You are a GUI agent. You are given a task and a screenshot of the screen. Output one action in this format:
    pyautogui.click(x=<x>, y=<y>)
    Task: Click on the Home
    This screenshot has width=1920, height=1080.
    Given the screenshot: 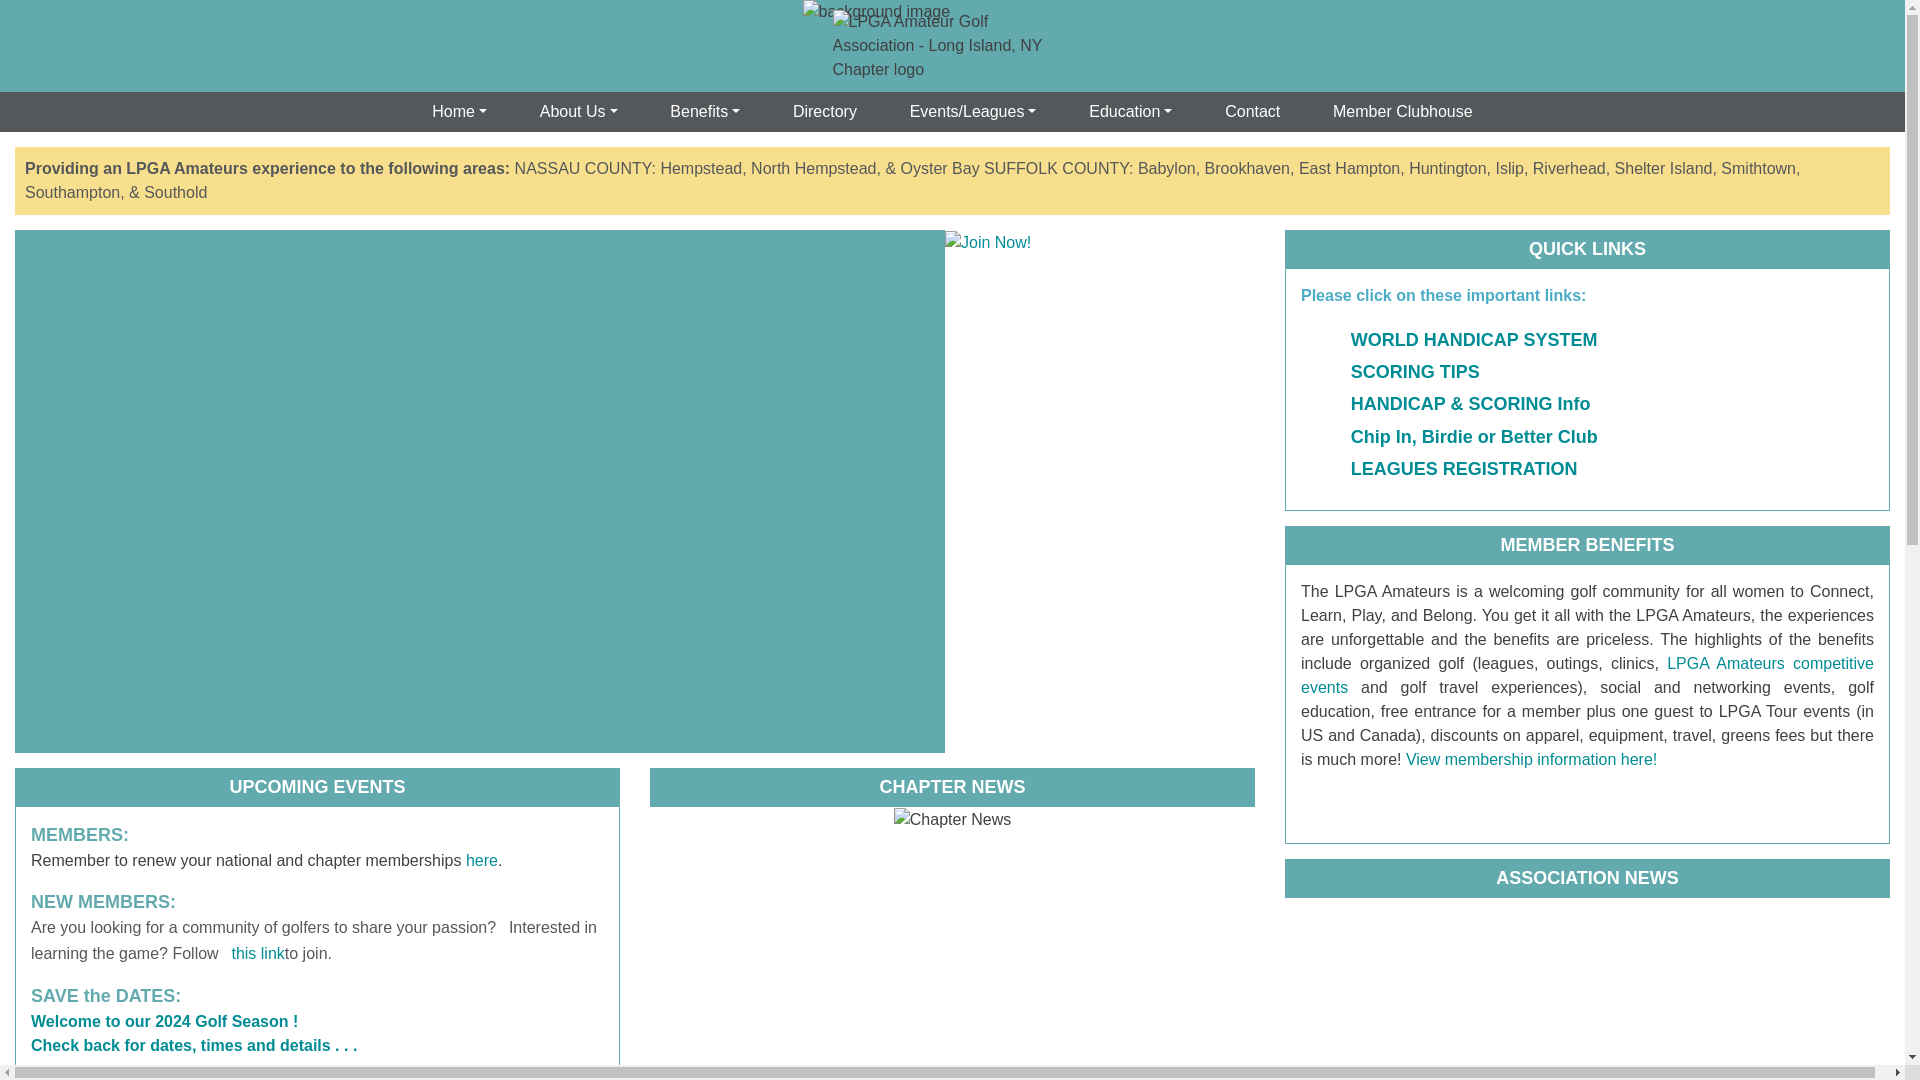 What is the action you would take?
    pyautogui.click(x=460, y=111)
    